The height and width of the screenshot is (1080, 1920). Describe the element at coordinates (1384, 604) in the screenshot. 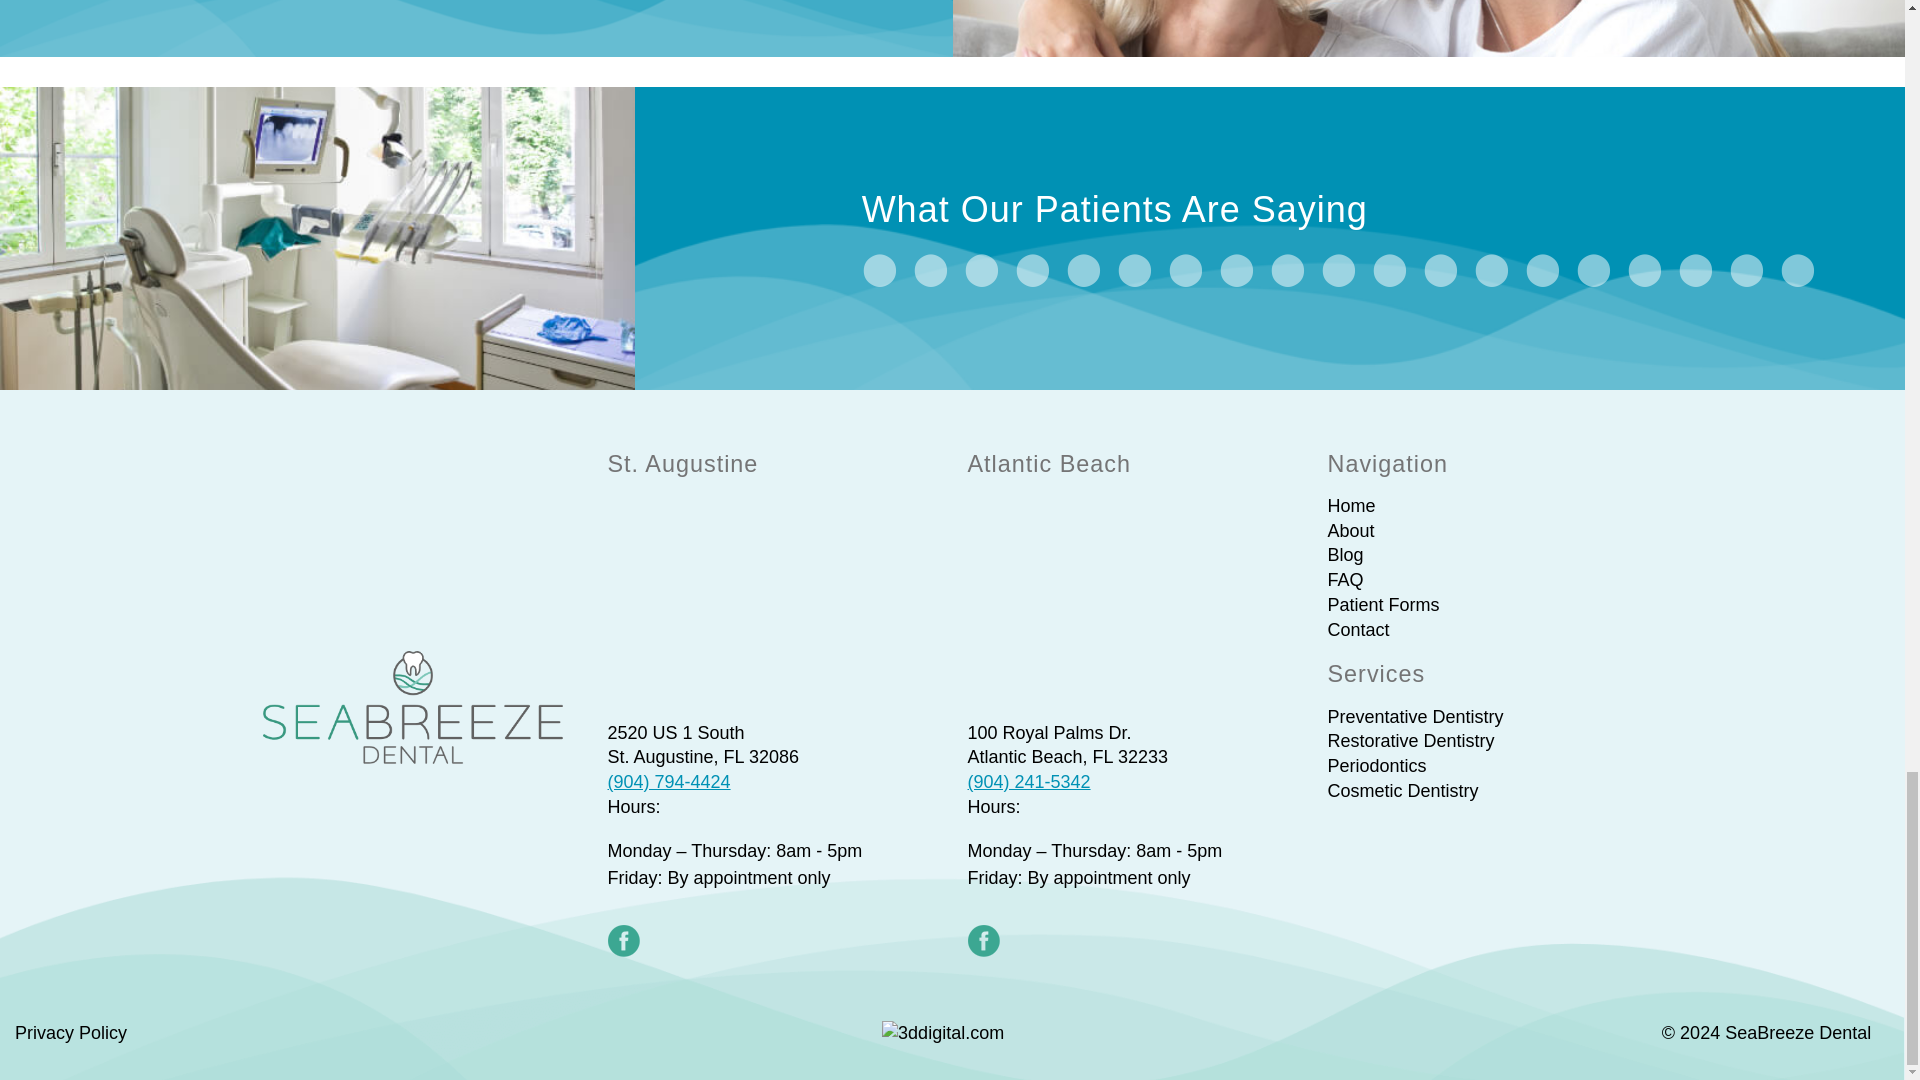

I see `Patient Forms` at that location.